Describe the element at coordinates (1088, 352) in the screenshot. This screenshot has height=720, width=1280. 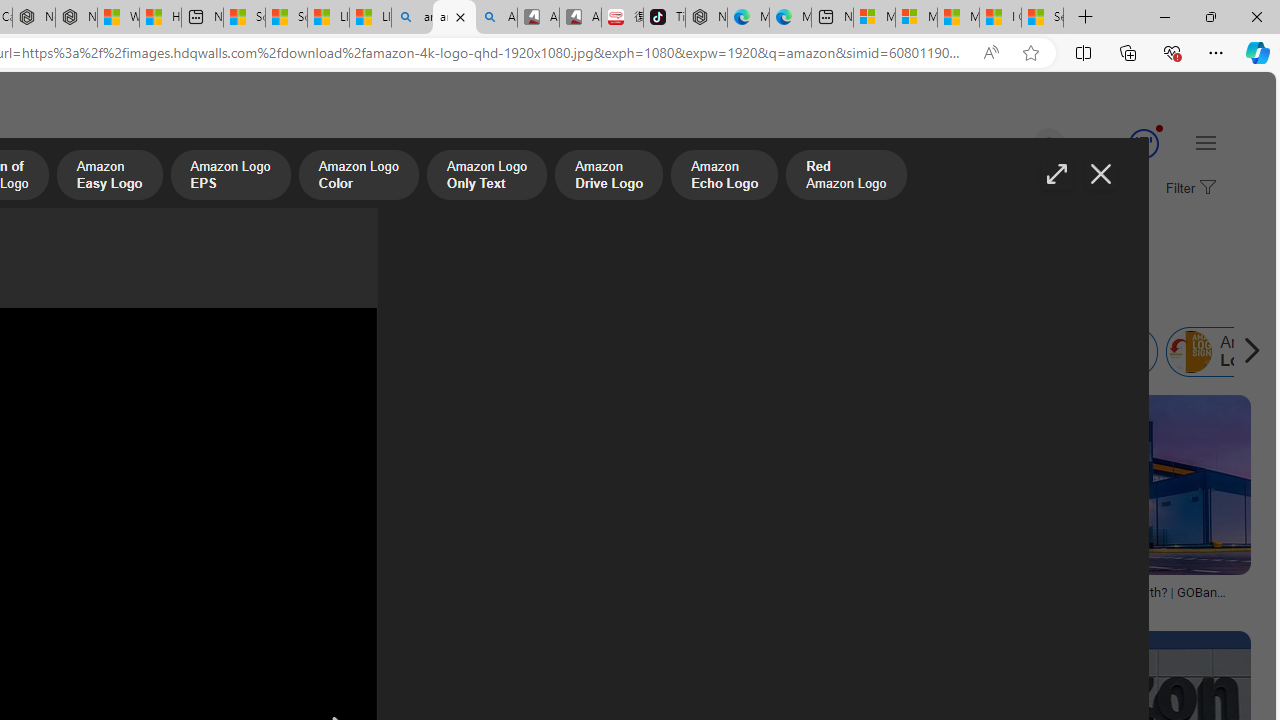
I see `Class: item col` at that location.